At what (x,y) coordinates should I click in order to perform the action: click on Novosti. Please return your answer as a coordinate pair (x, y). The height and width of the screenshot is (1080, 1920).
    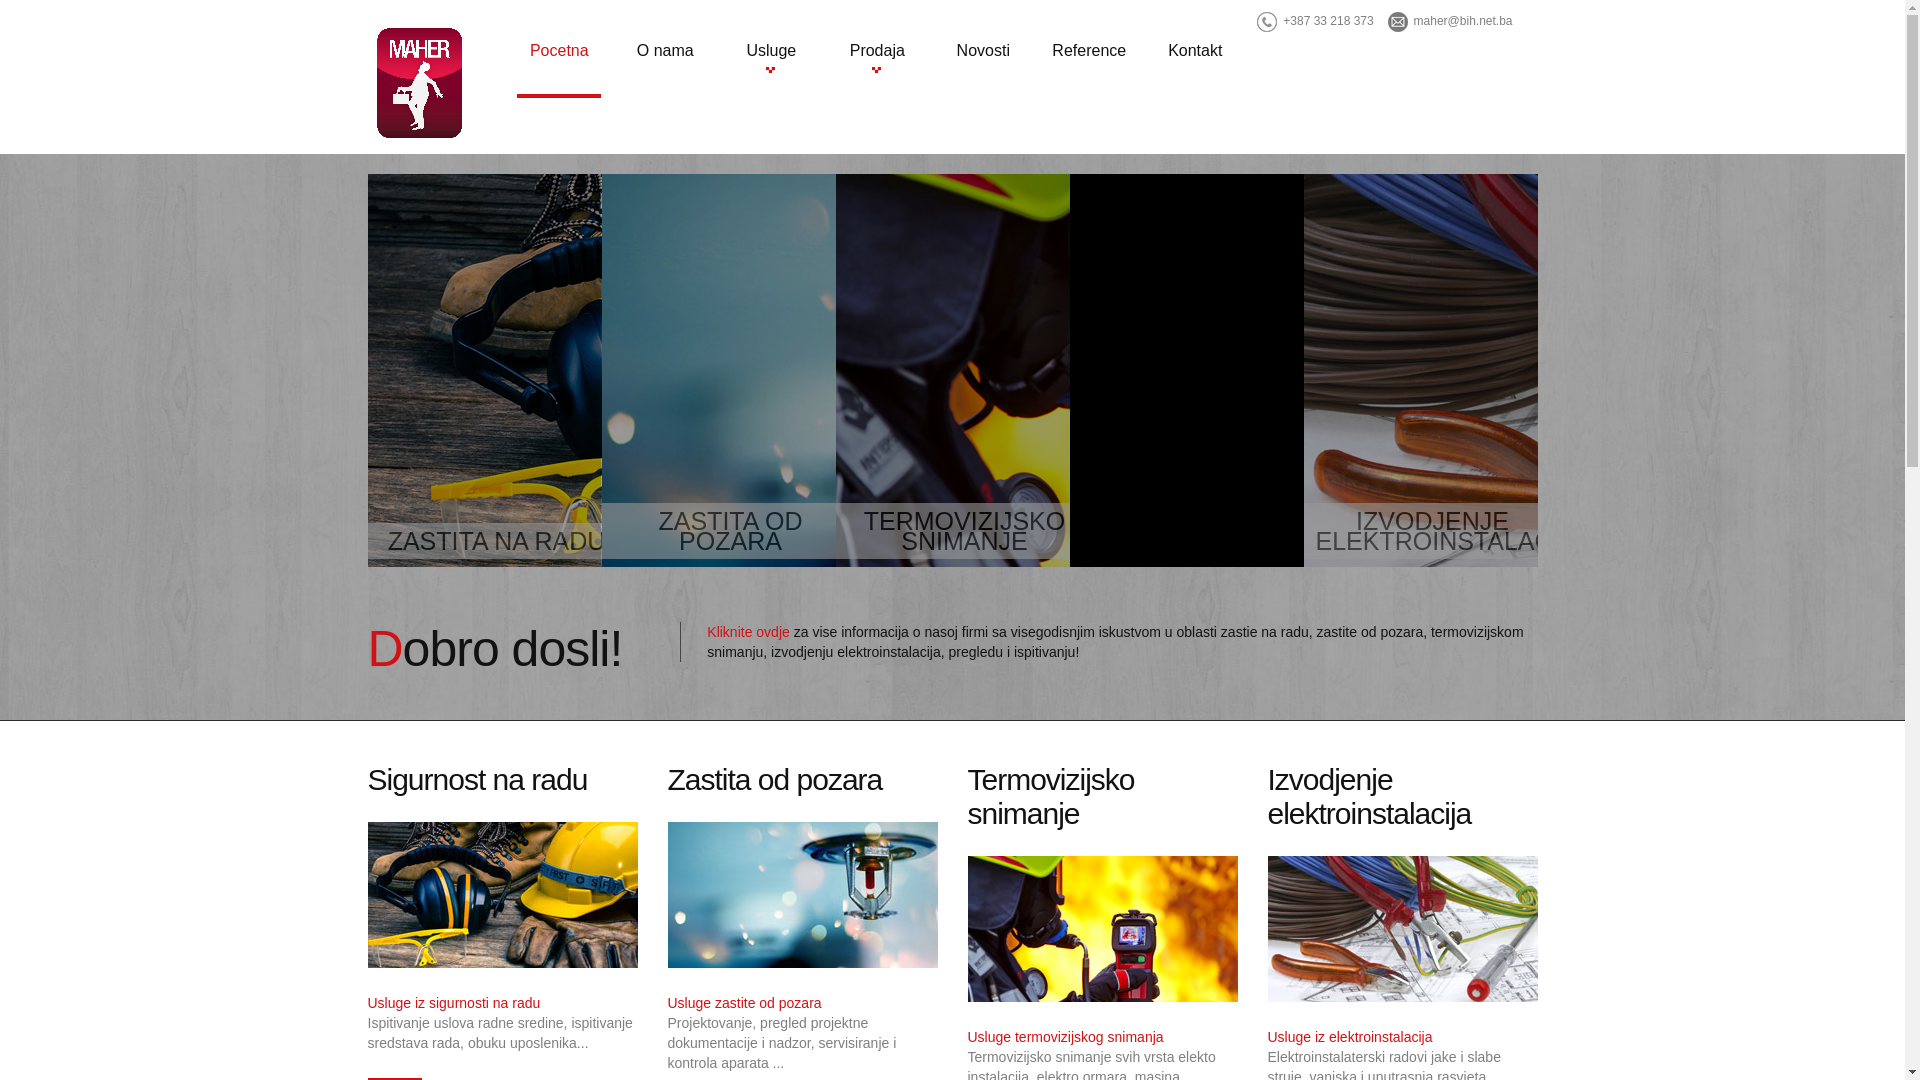
    Looking at the image, I should click on (983, 52).